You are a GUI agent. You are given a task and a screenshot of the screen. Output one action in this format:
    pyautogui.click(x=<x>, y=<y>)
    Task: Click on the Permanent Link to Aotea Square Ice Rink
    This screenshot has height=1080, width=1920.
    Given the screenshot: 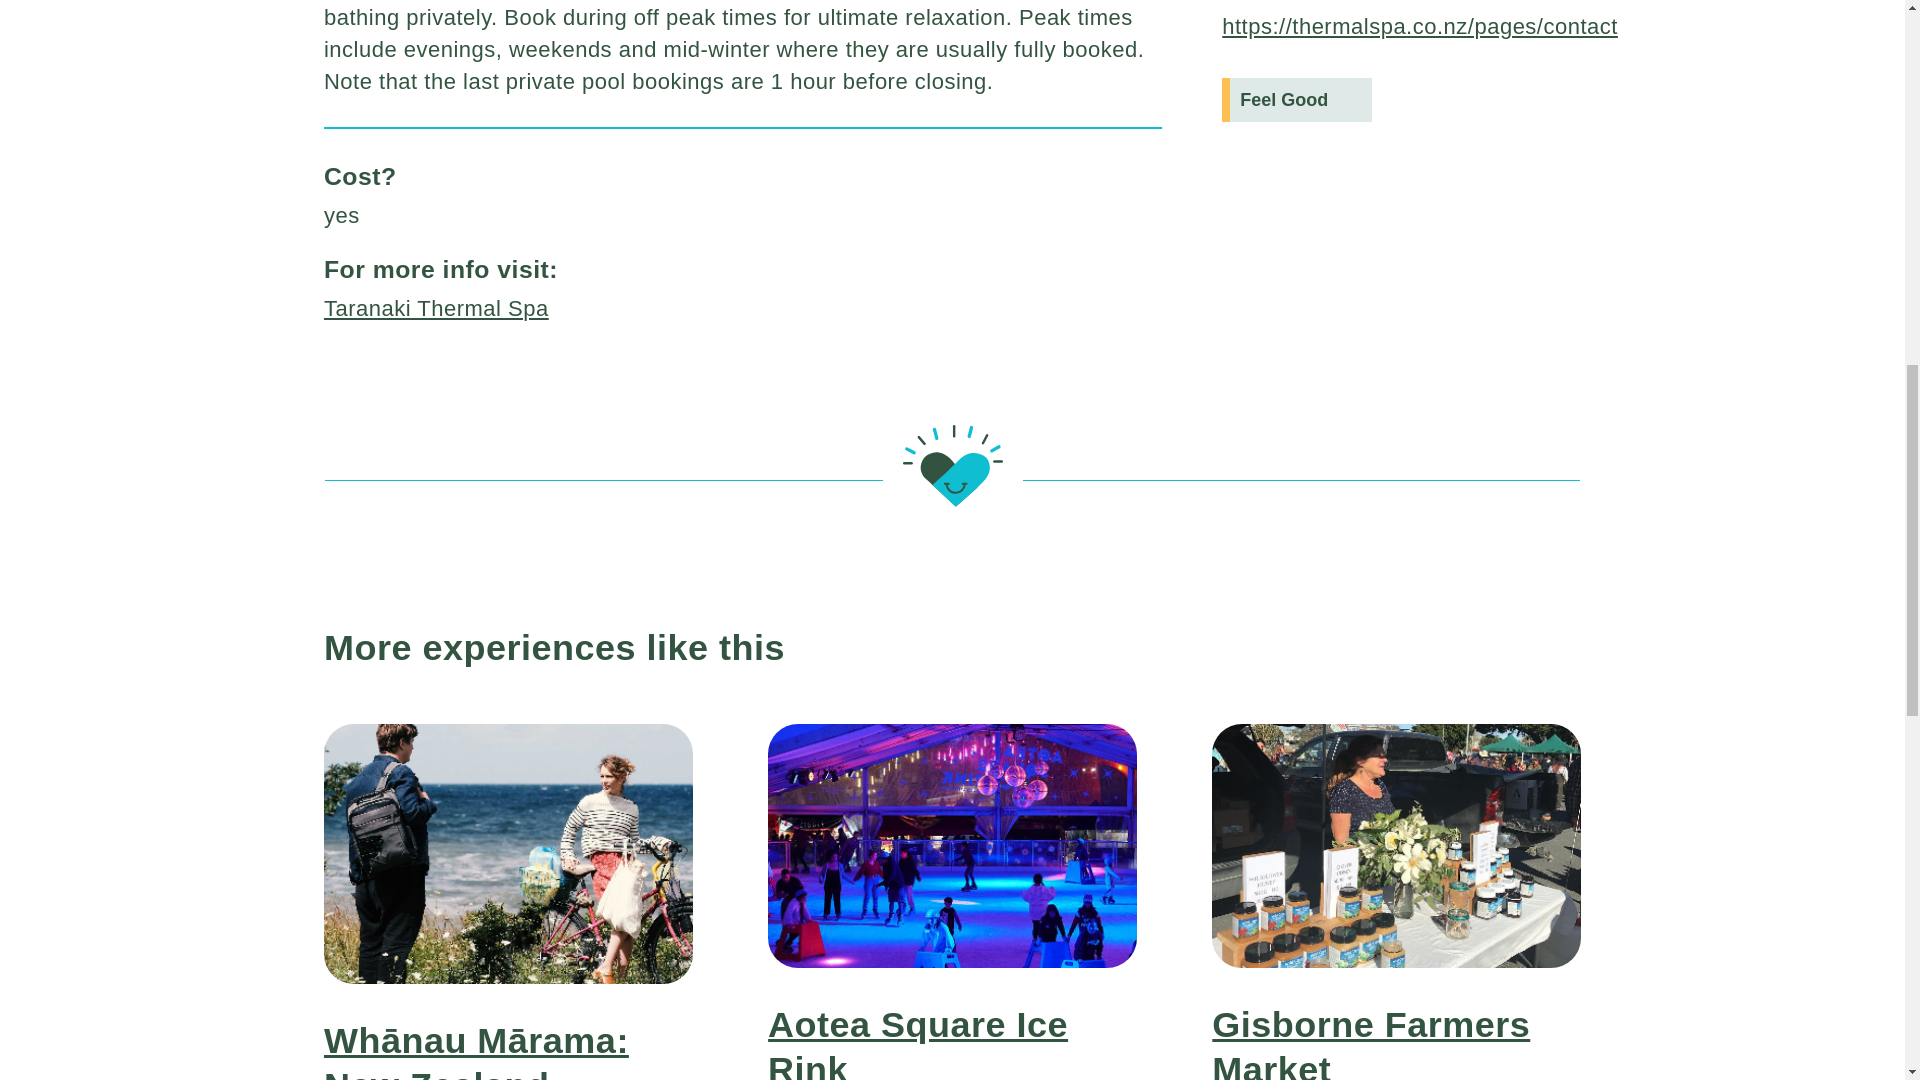 What is the action you would take?
    pyautogui.click(x=918, y=1042)
    